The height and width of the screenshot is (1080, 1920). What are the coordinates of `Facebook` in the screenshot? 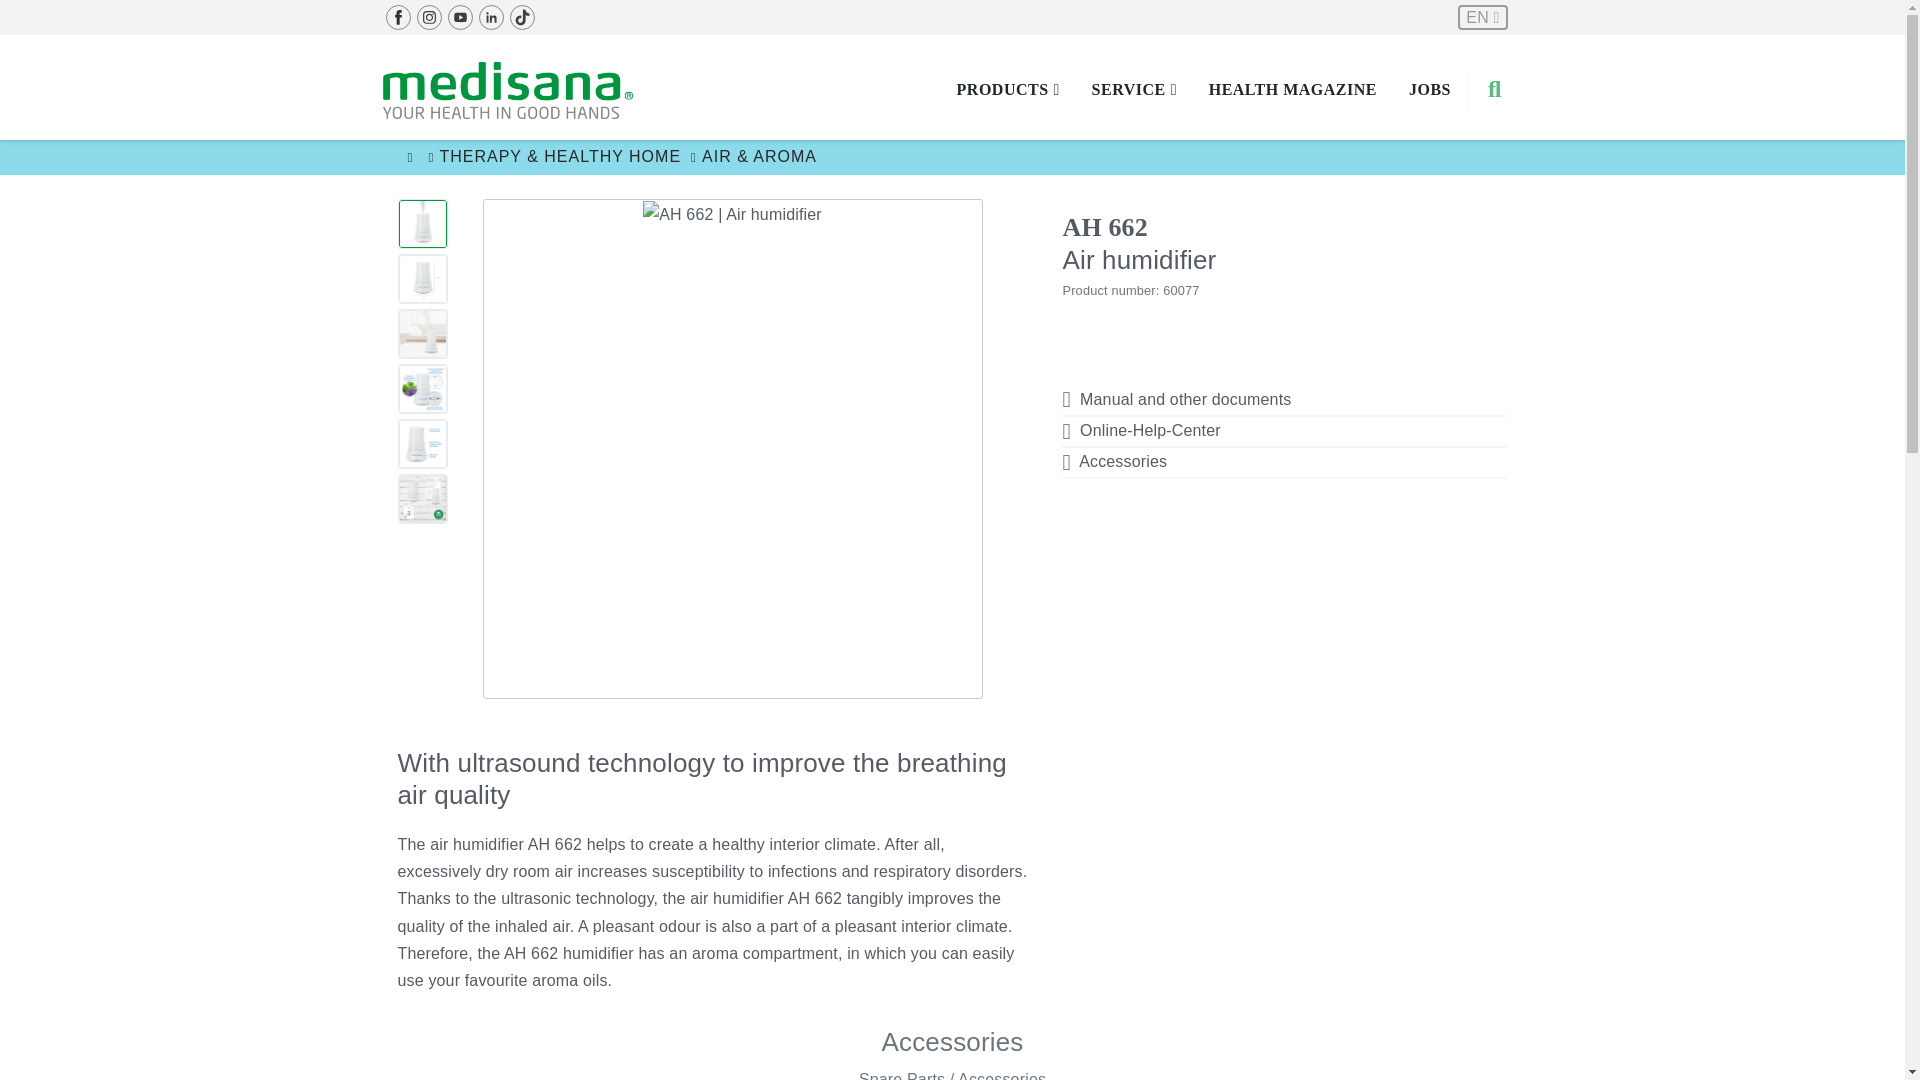 It's located at (397, 11).